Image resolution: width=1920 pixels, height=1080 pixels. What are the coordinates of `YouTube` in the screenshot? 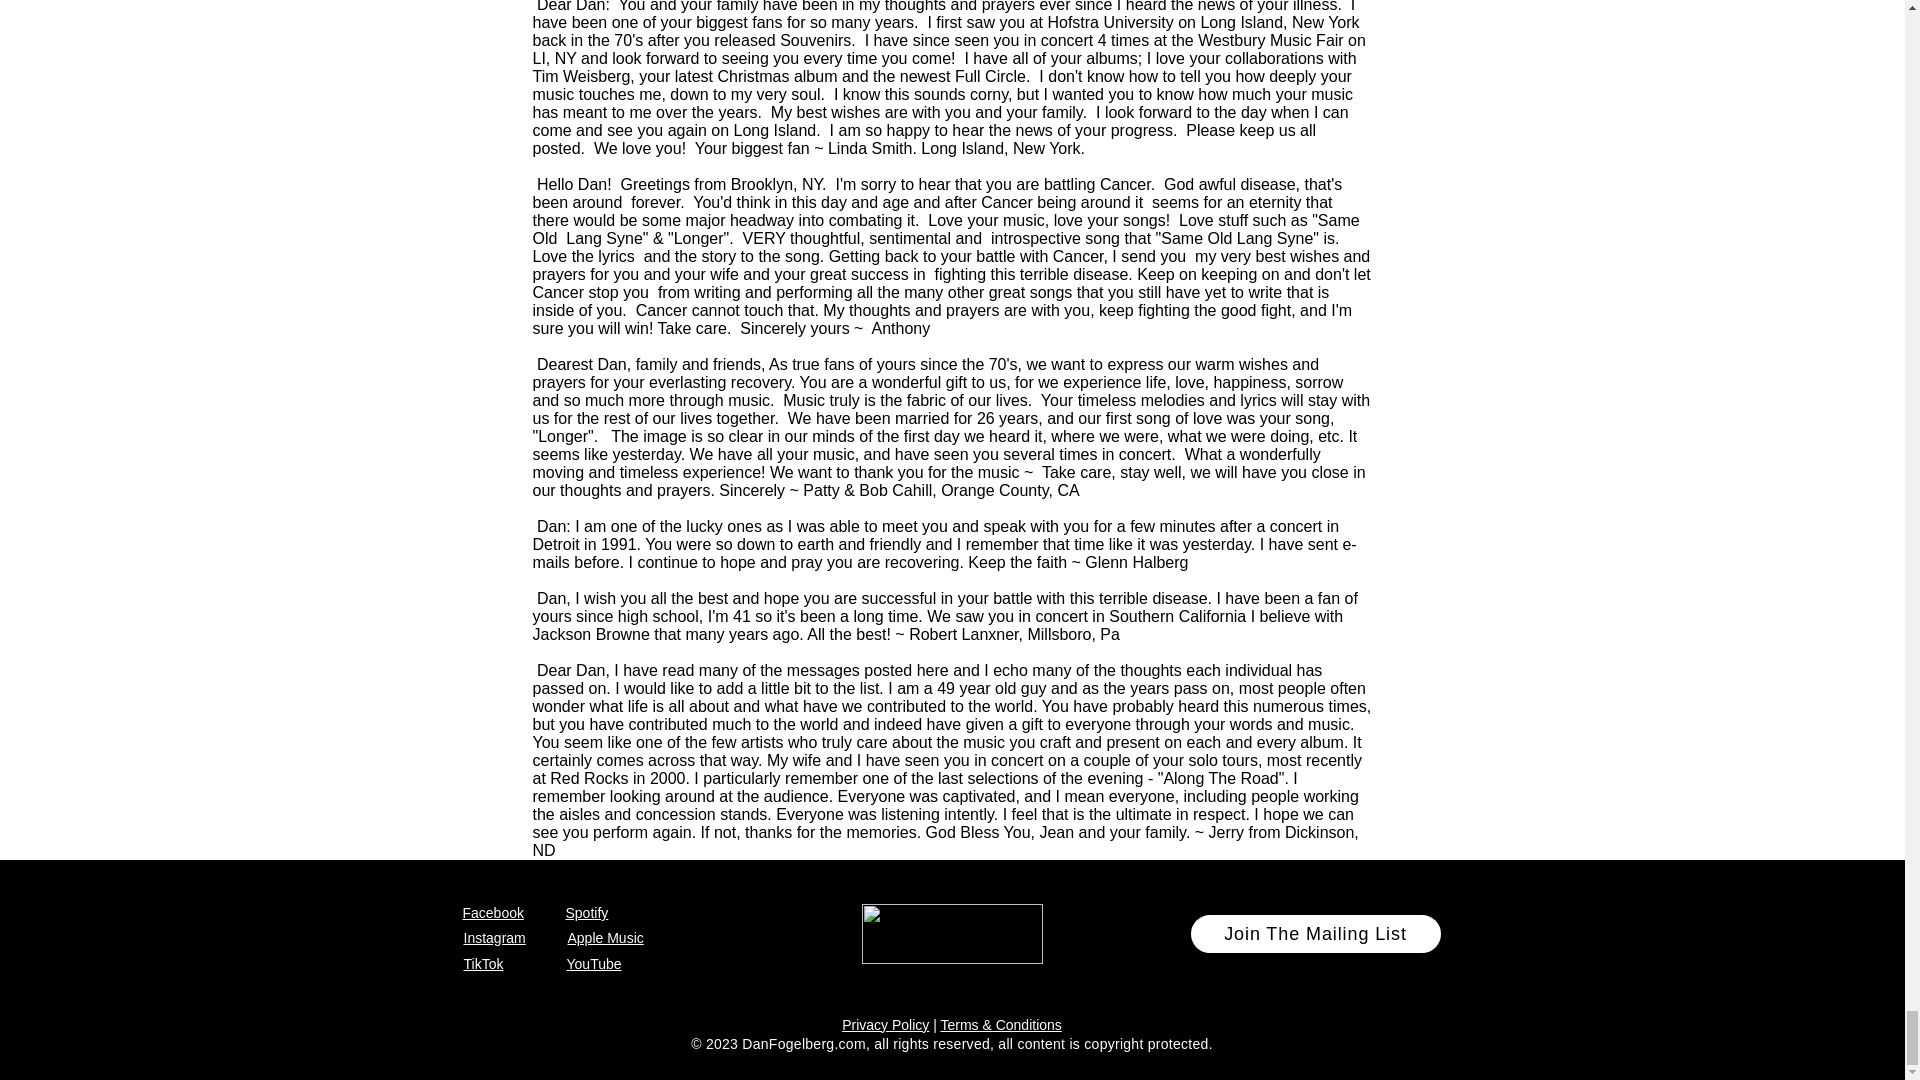 It's located at (593, 964).